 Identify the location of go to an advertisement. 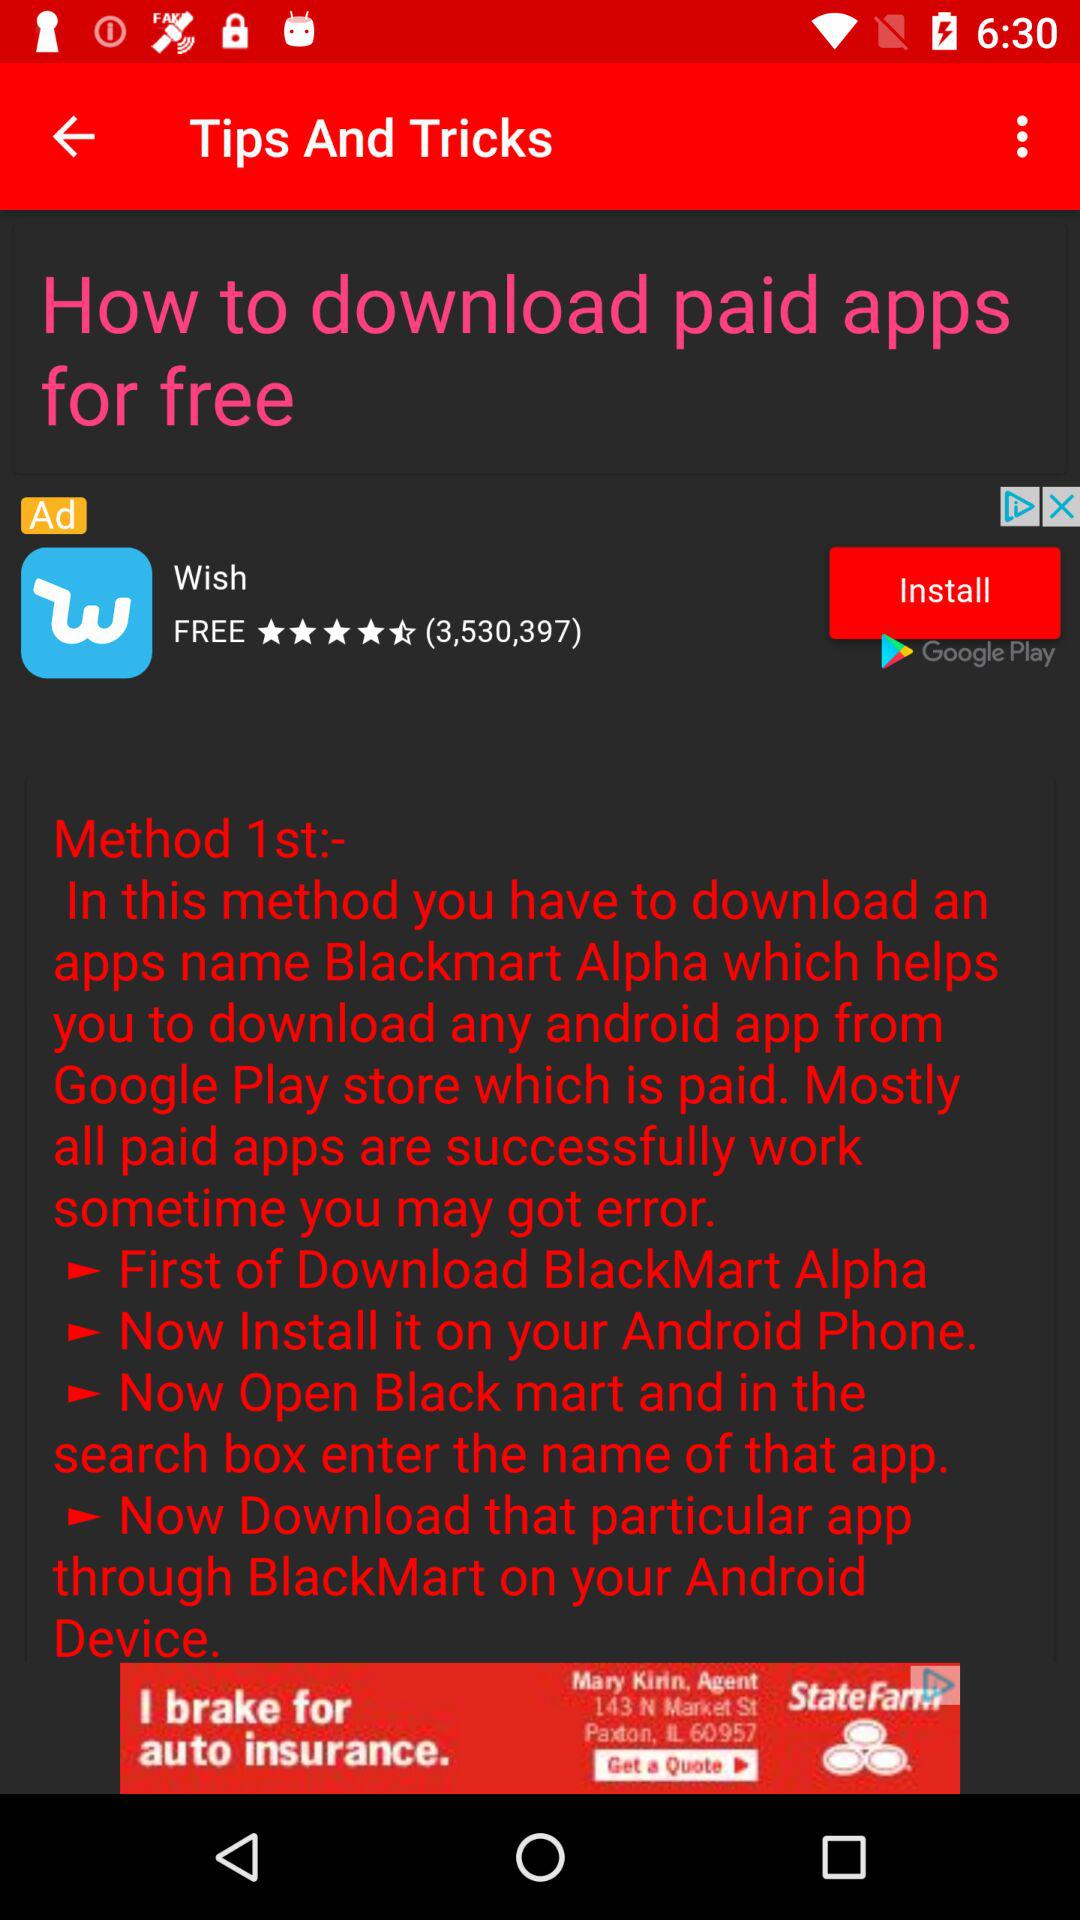
(540, 1728).